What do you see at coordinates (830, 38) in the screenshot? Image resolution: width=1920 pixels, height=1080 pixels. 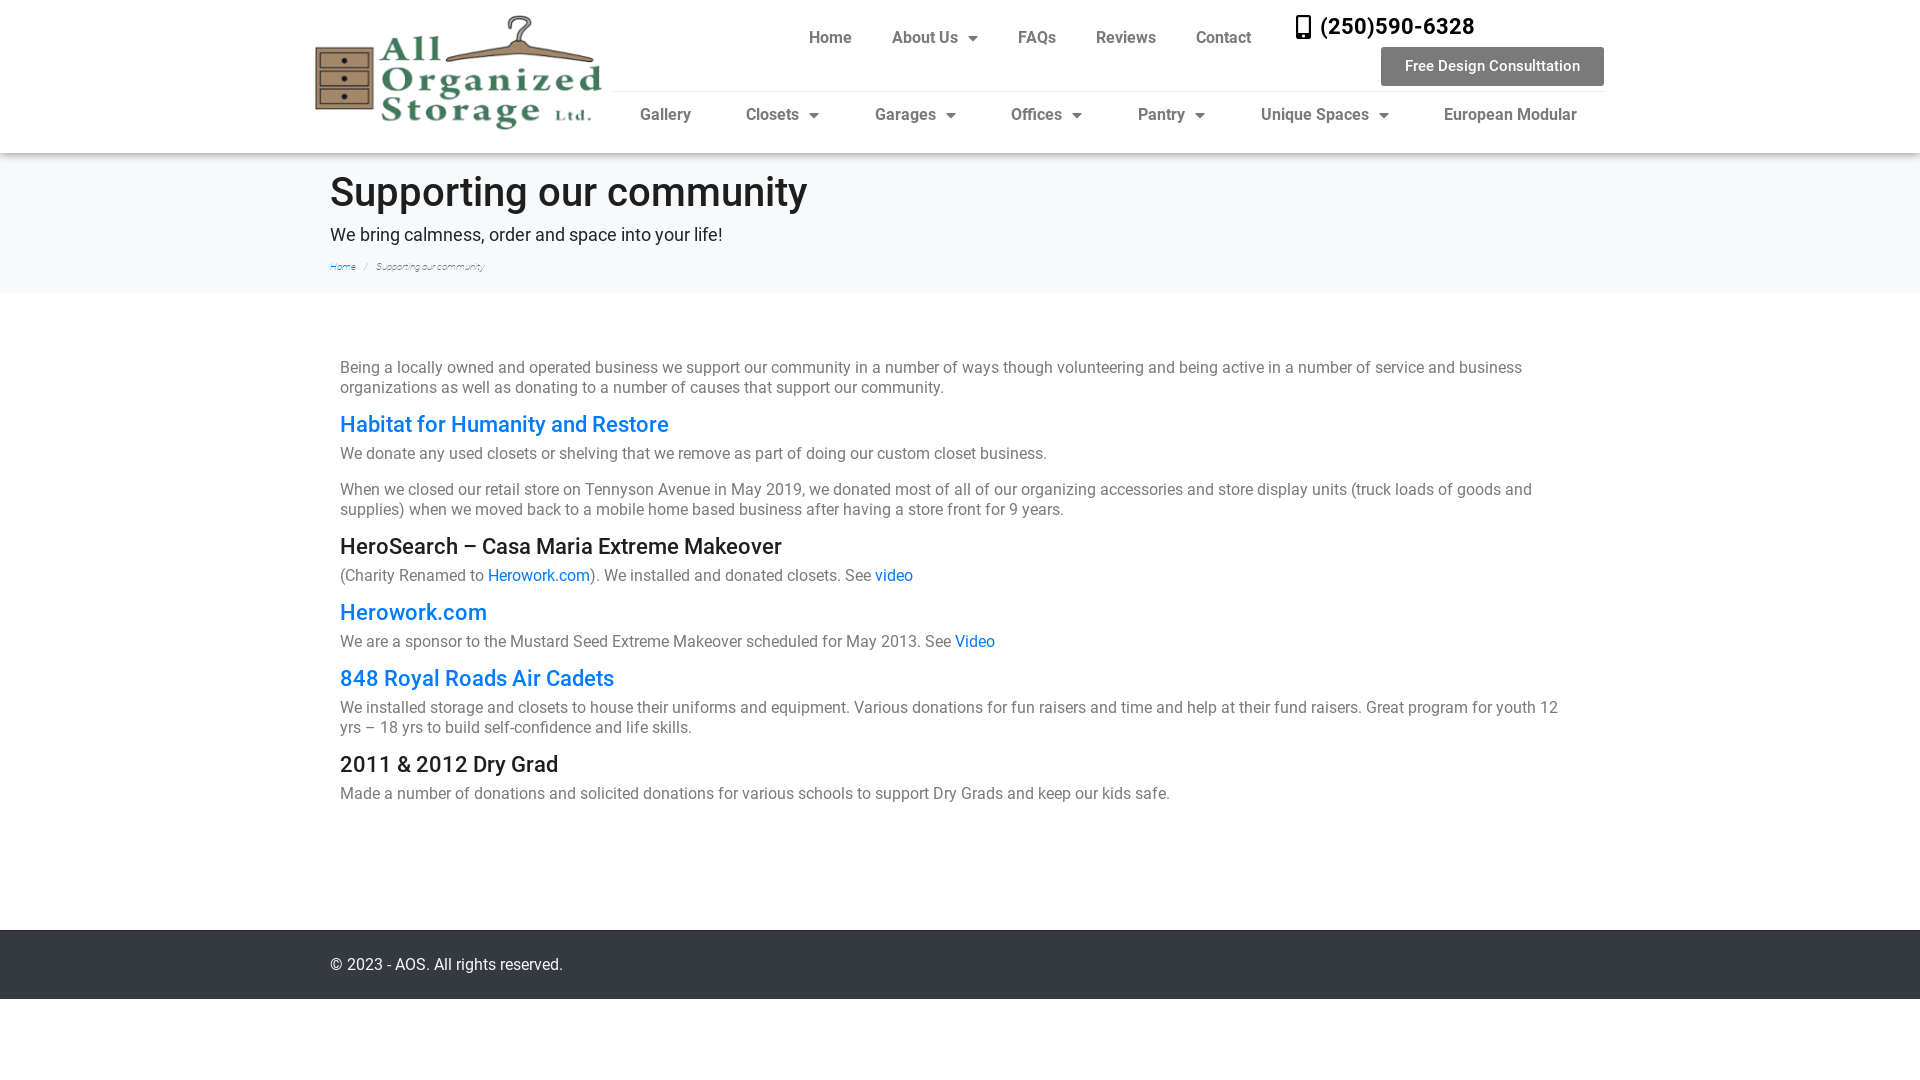 I see `Home` at bounding box center [830, 38].